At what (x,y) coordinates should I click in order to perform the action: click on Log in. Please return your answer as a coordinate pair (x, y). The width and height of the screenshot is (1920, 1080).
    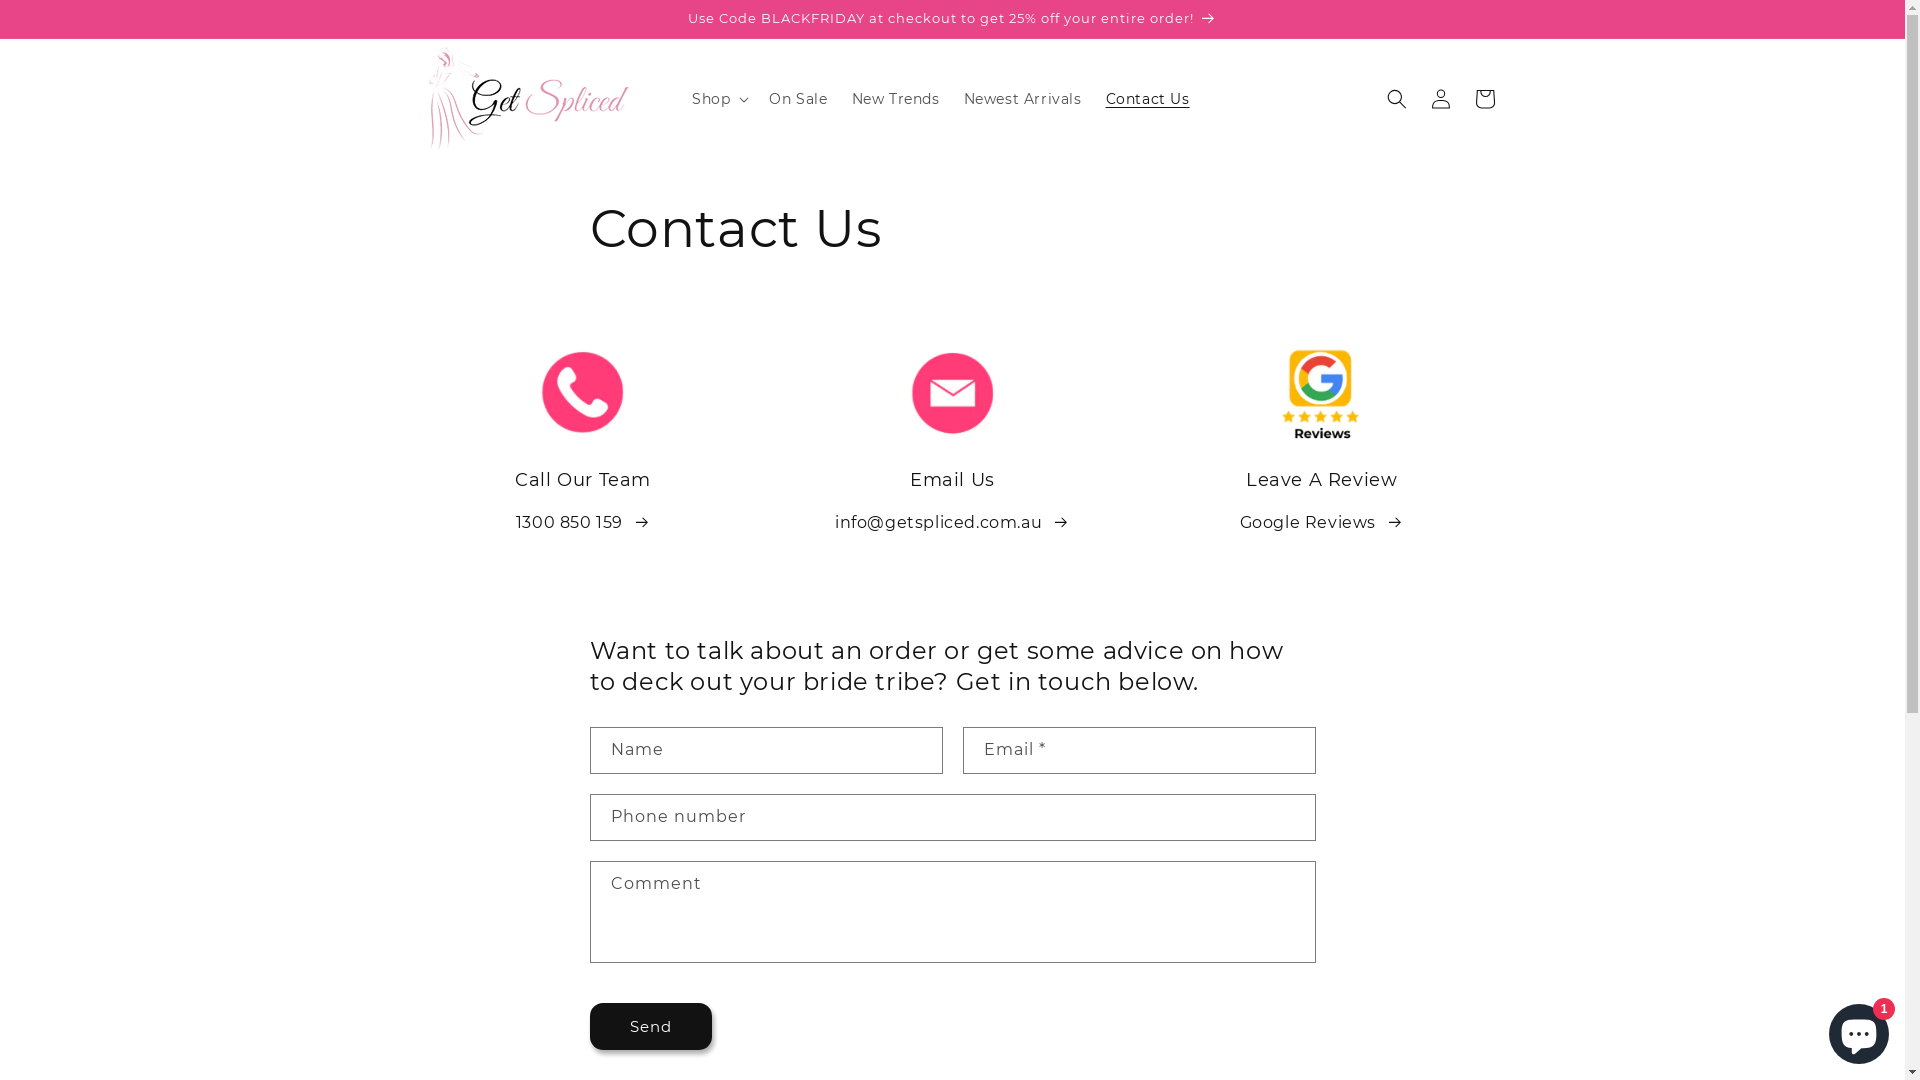
    Looking at the image, I should click on (1440, 99).